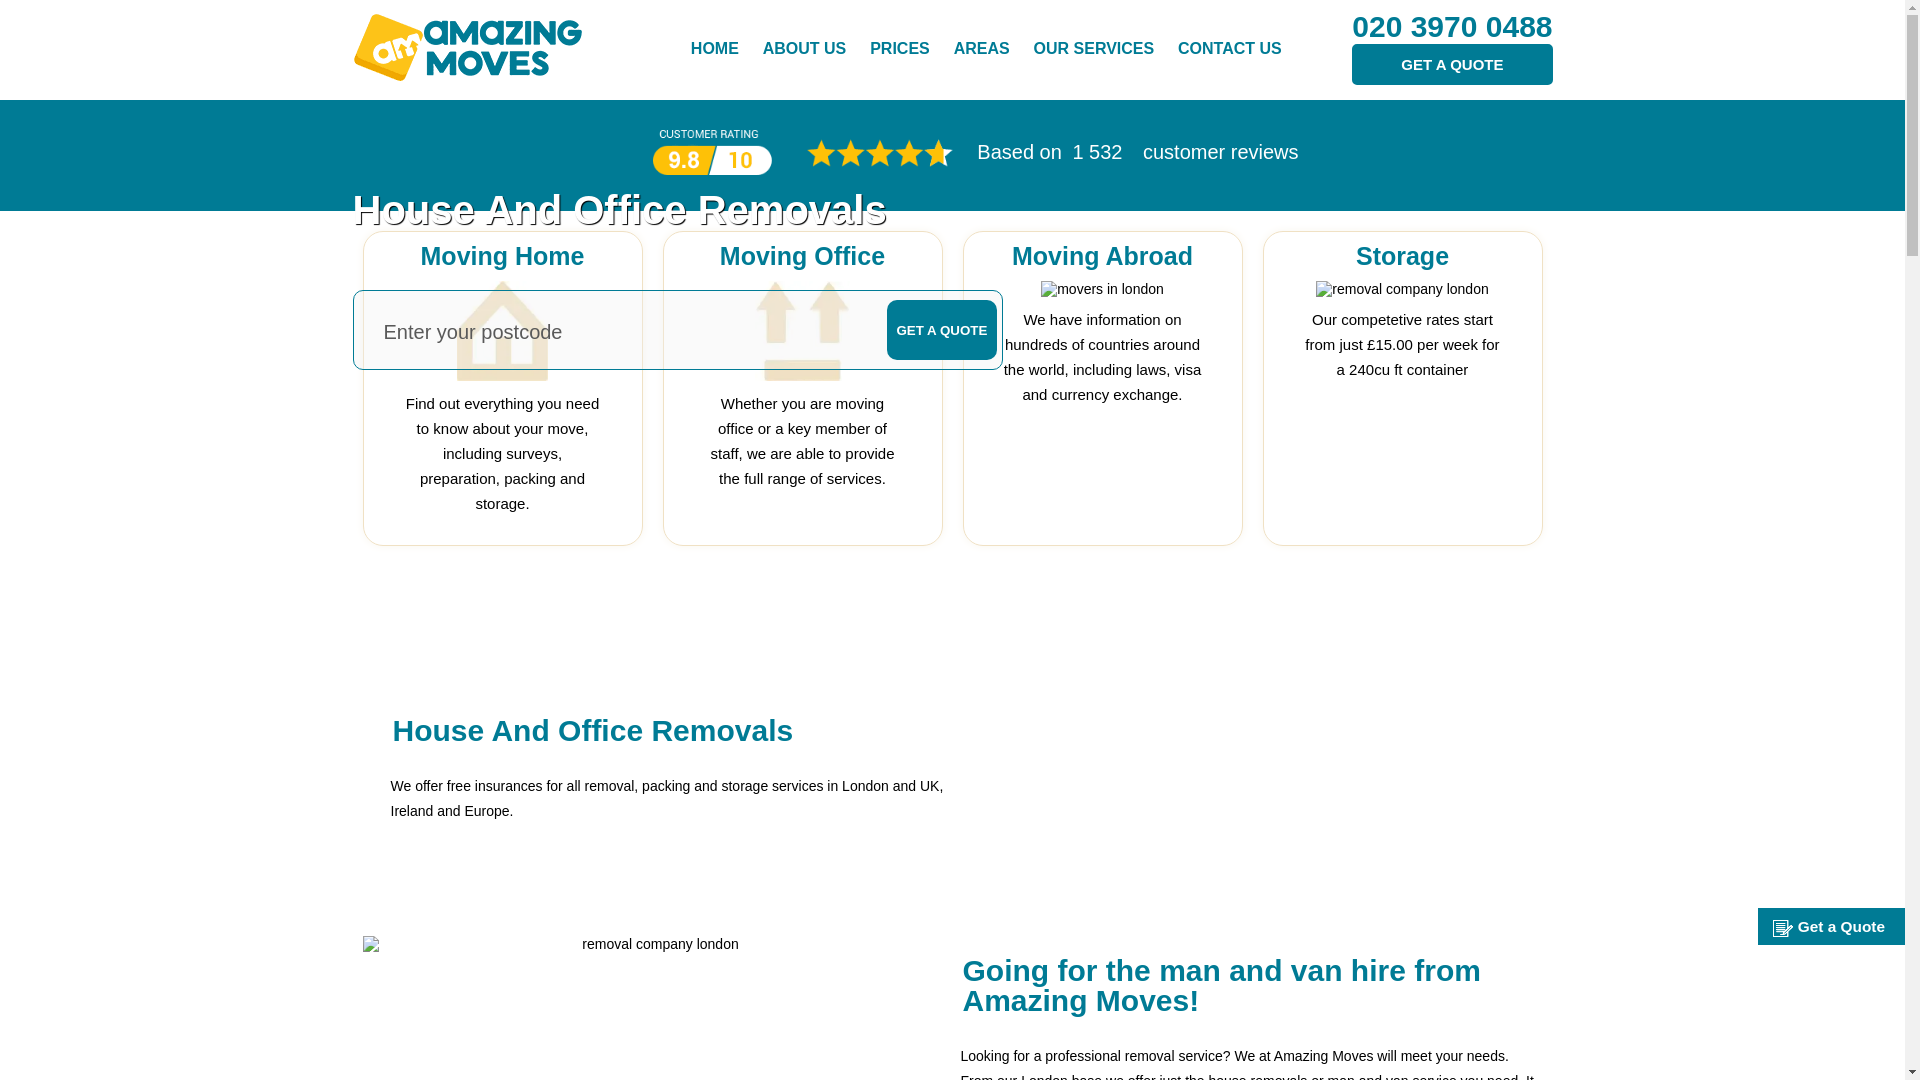  Describe the element at coordinates (1451, 64) in the screenshot. I see `GET A QUOTE` at that location.